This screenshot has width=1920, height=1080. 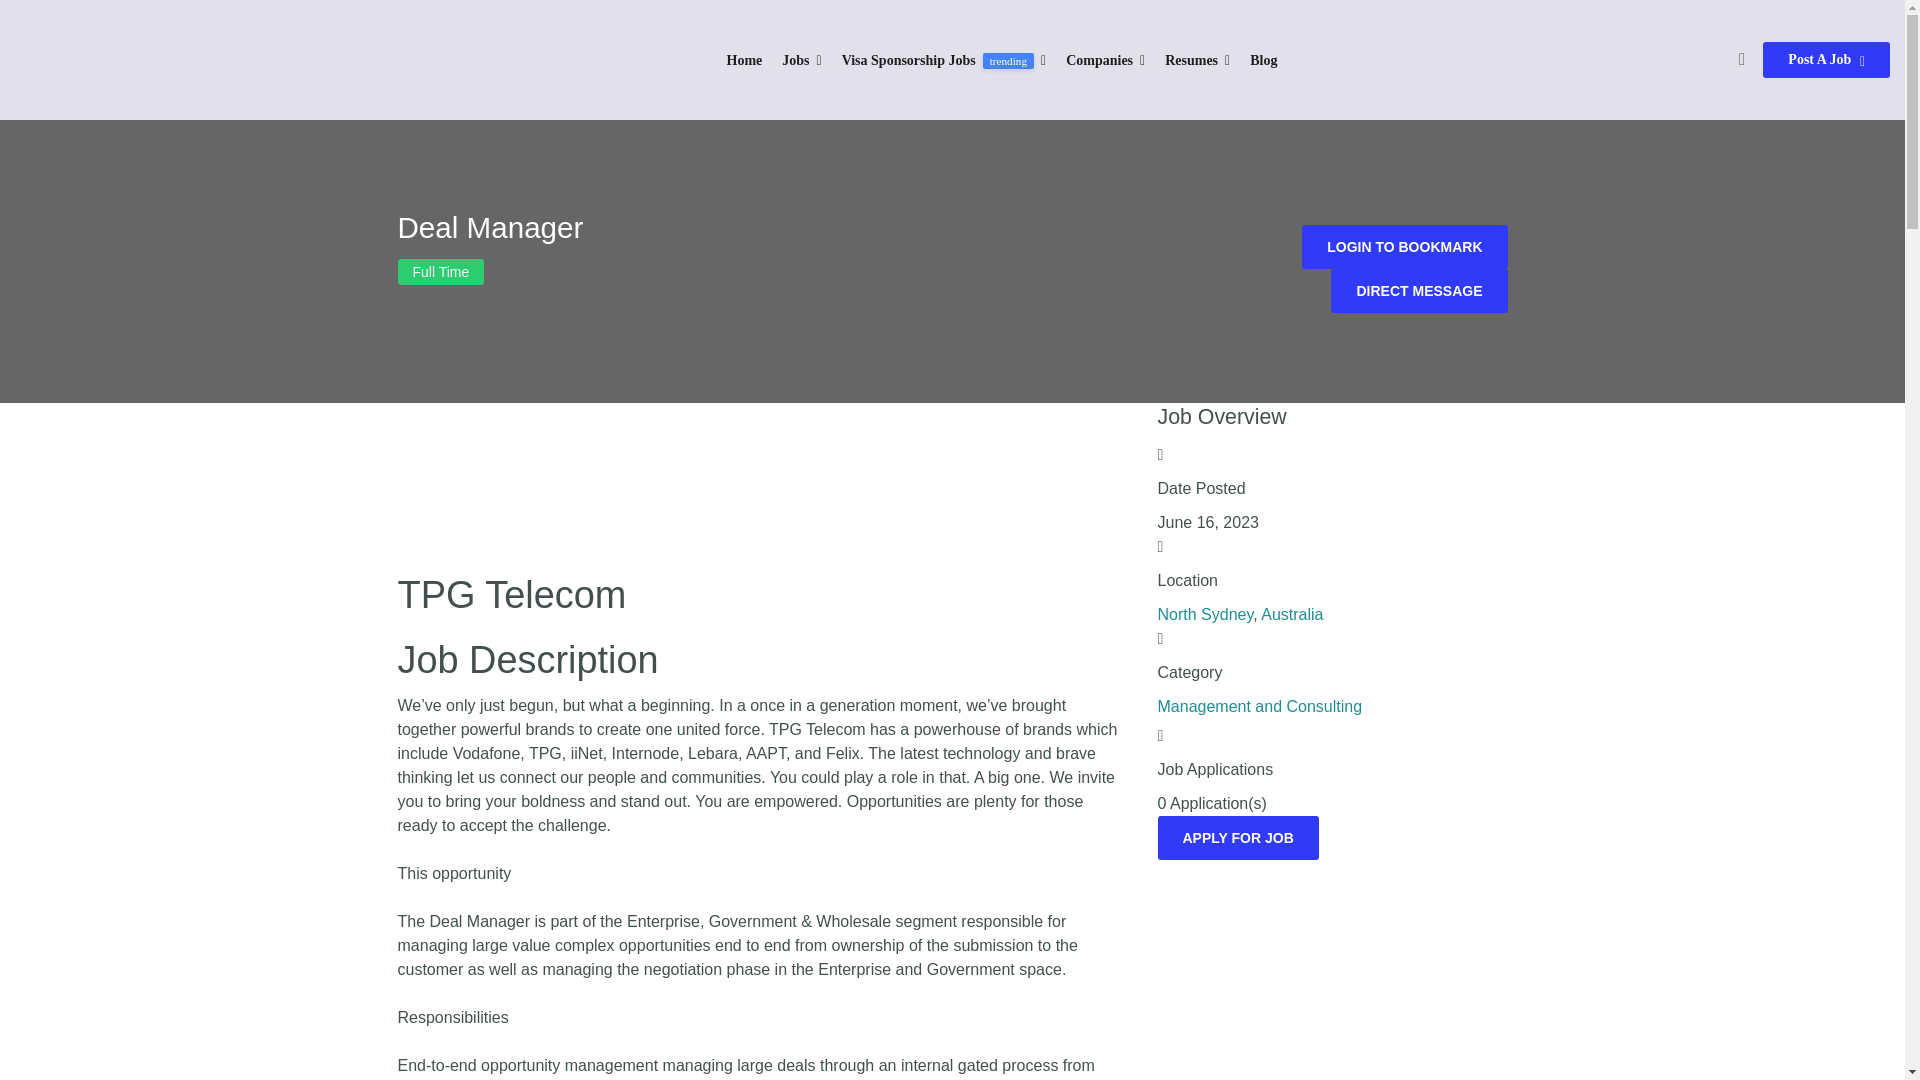 What do you see at coordinates (1104, 60) in the screenshot?
I see `Companies` at bounding box center [1104, 60].